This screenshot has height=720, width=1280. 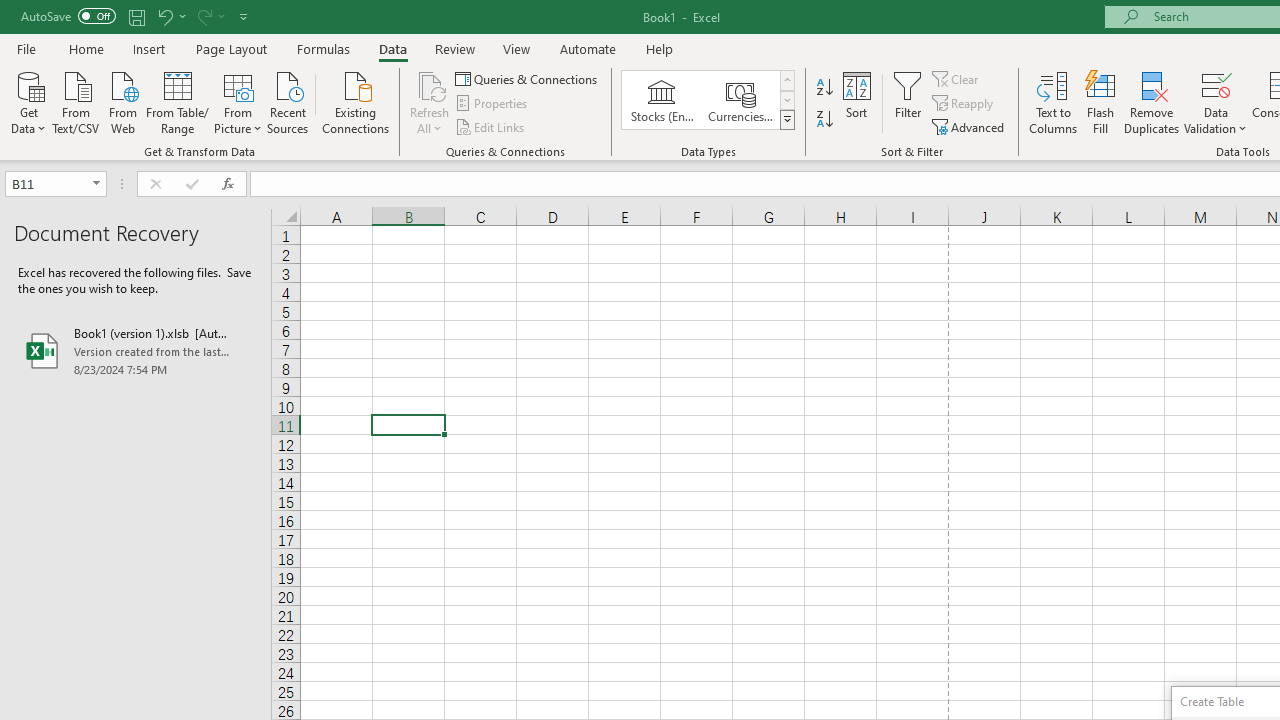 I want to click on From Text/CSV, so click(x=76, y=101).